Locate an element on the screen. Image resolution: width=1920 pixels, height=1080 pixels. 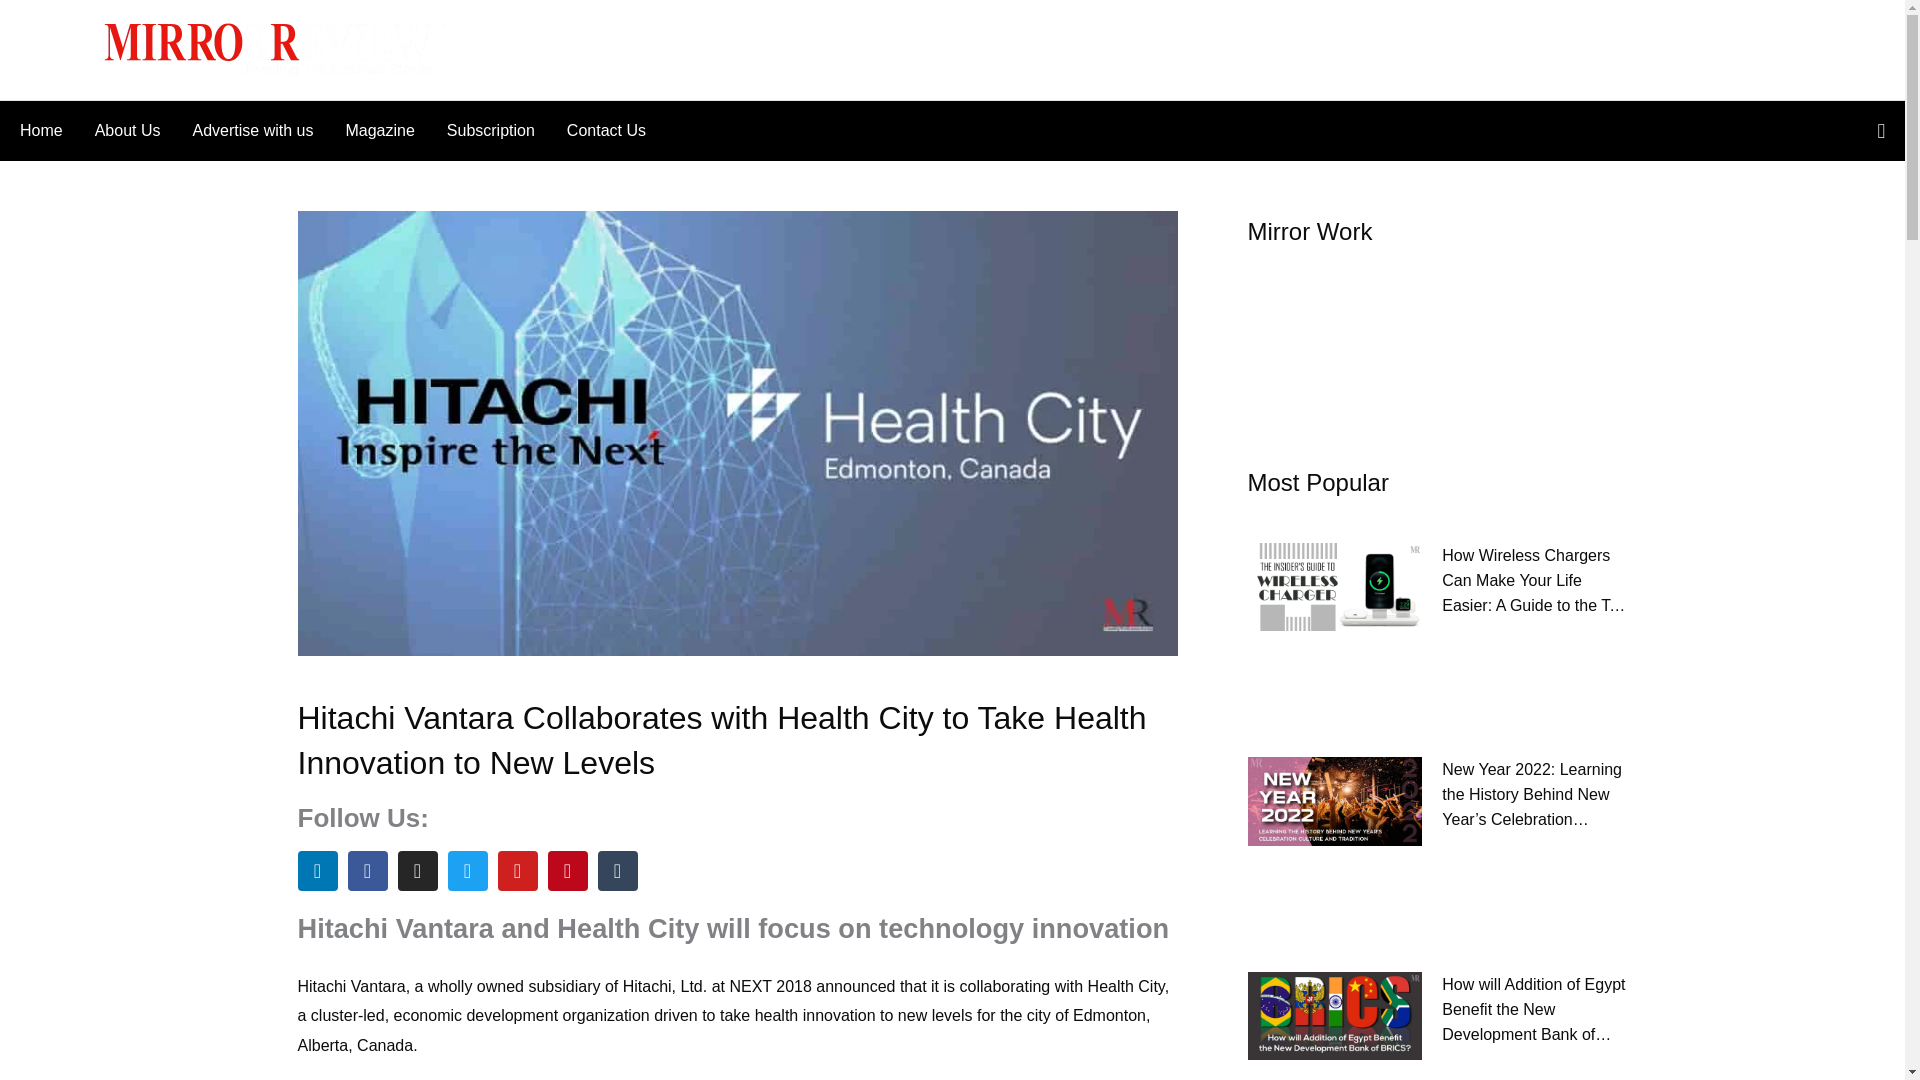
Facebook is located at coordinates (367, 871).